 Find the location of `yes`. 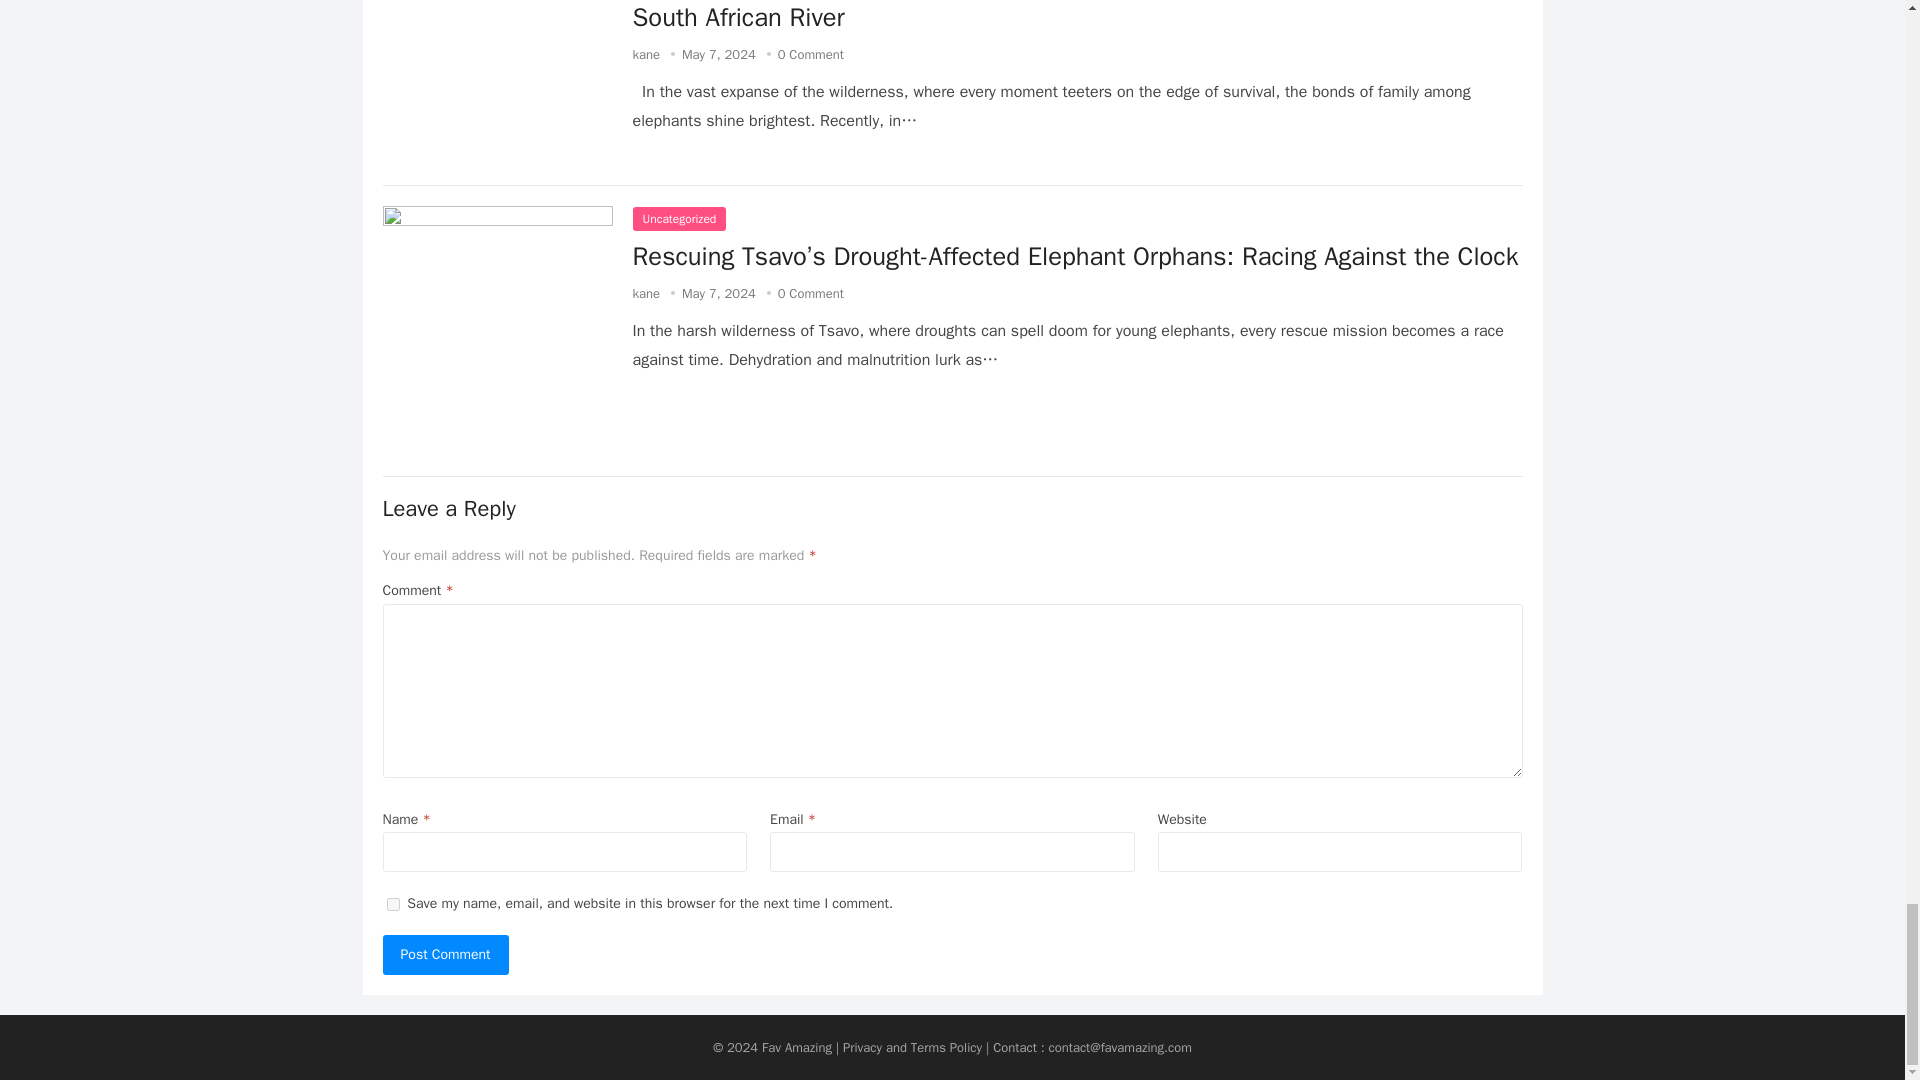

yes is located at coordinates (392, 904).